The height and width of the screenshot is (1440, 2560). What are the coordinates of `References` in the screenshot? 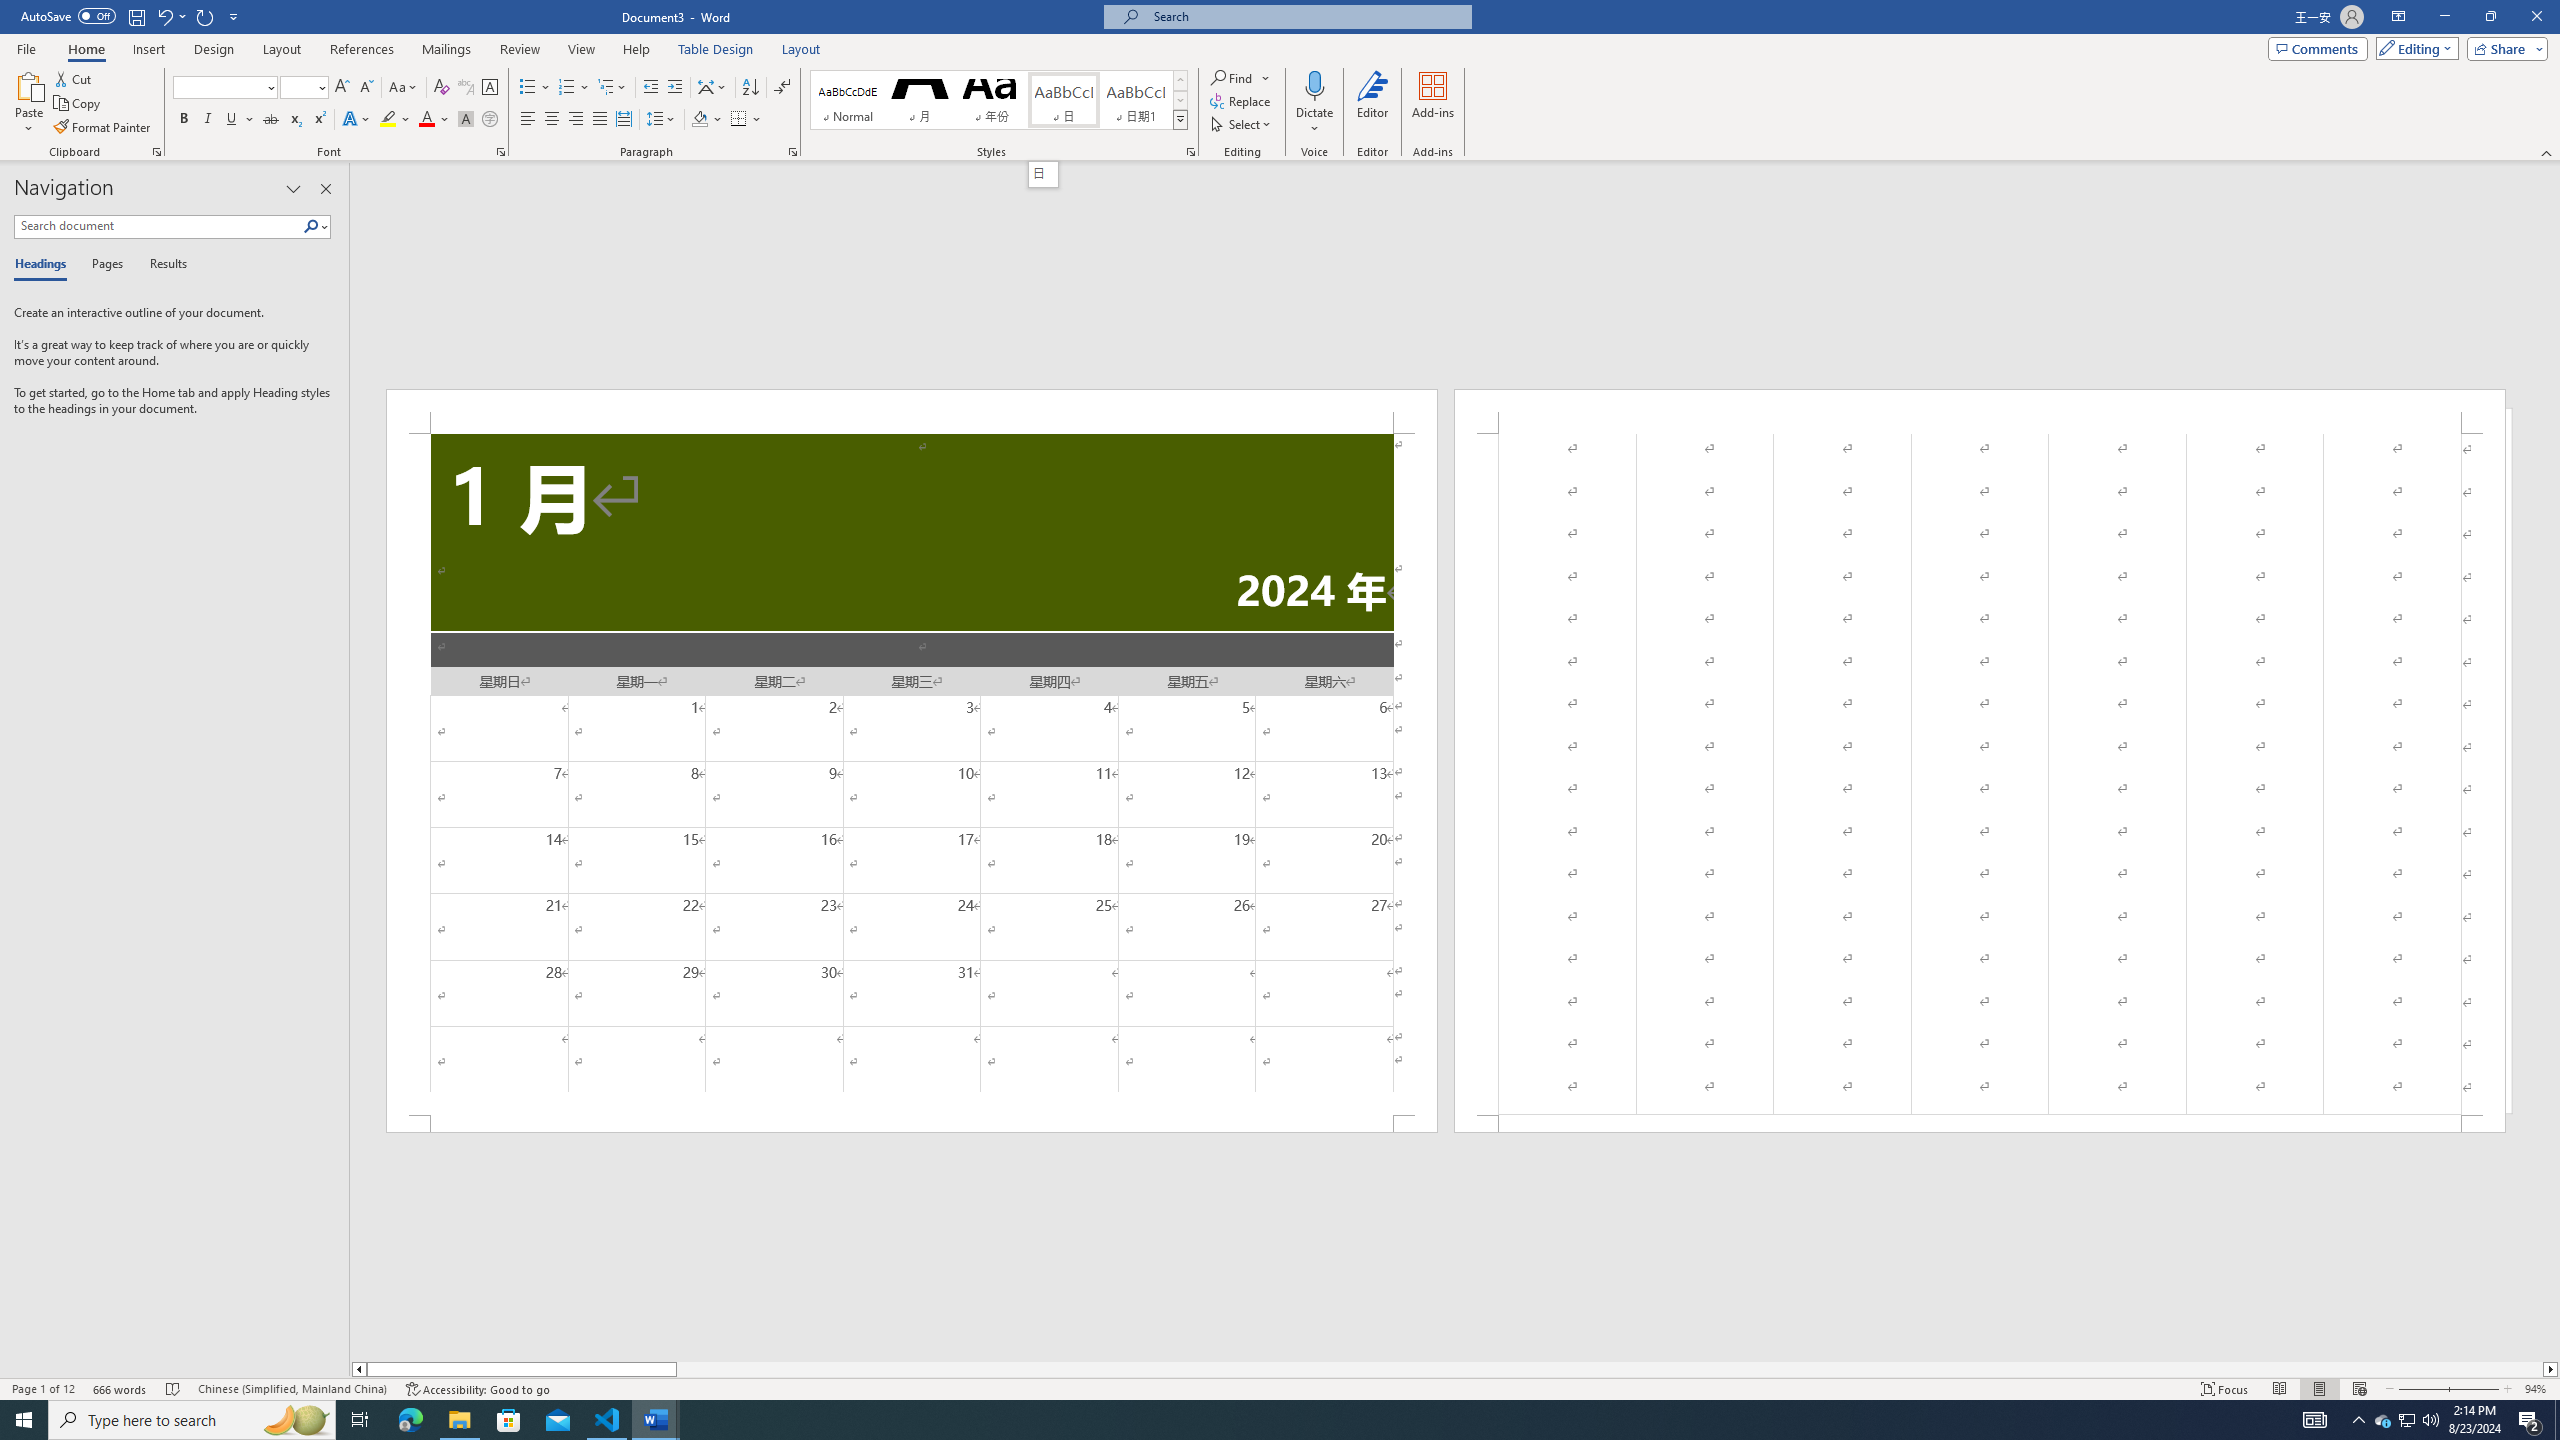 It's located at (362, 49).